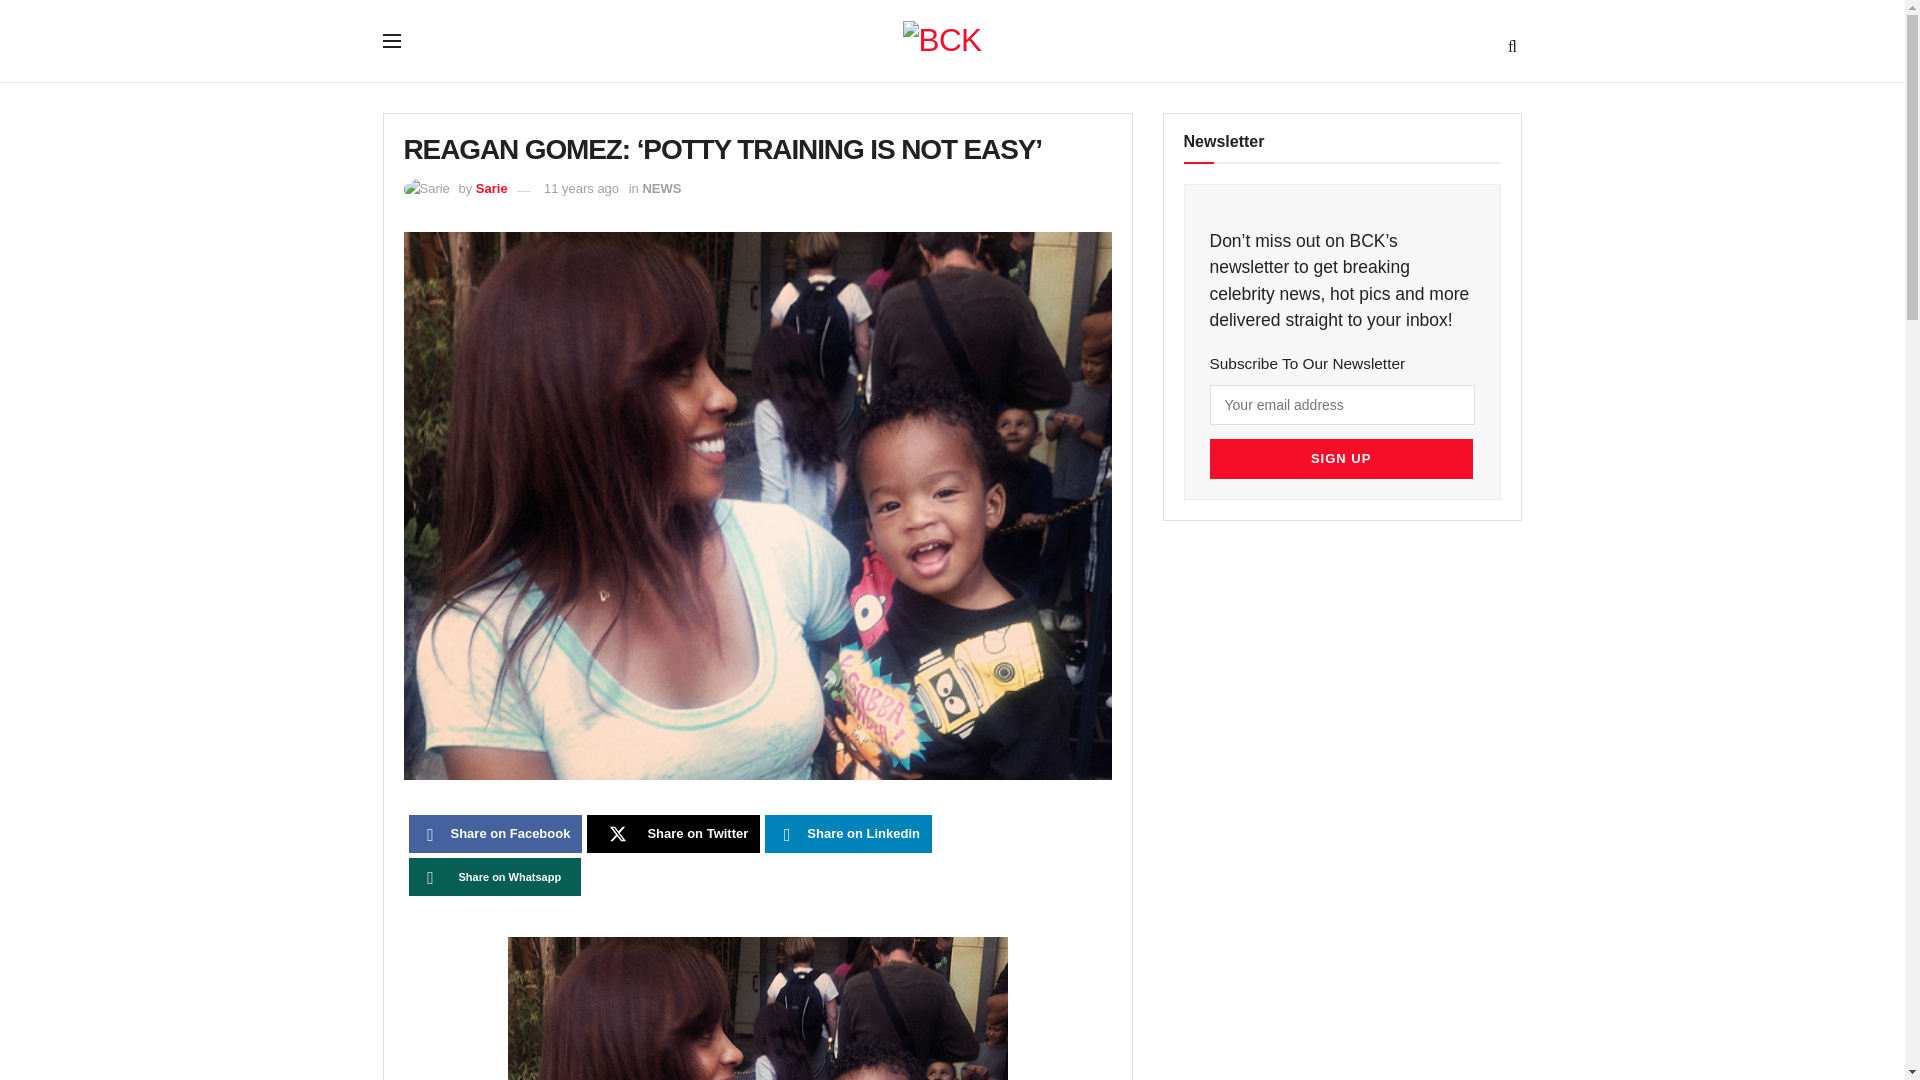 The height and width of the screenshot is (1080, 1920). Describe the element at coordinates (492, 188) in the screenshot. I see `Sarie` at that location.